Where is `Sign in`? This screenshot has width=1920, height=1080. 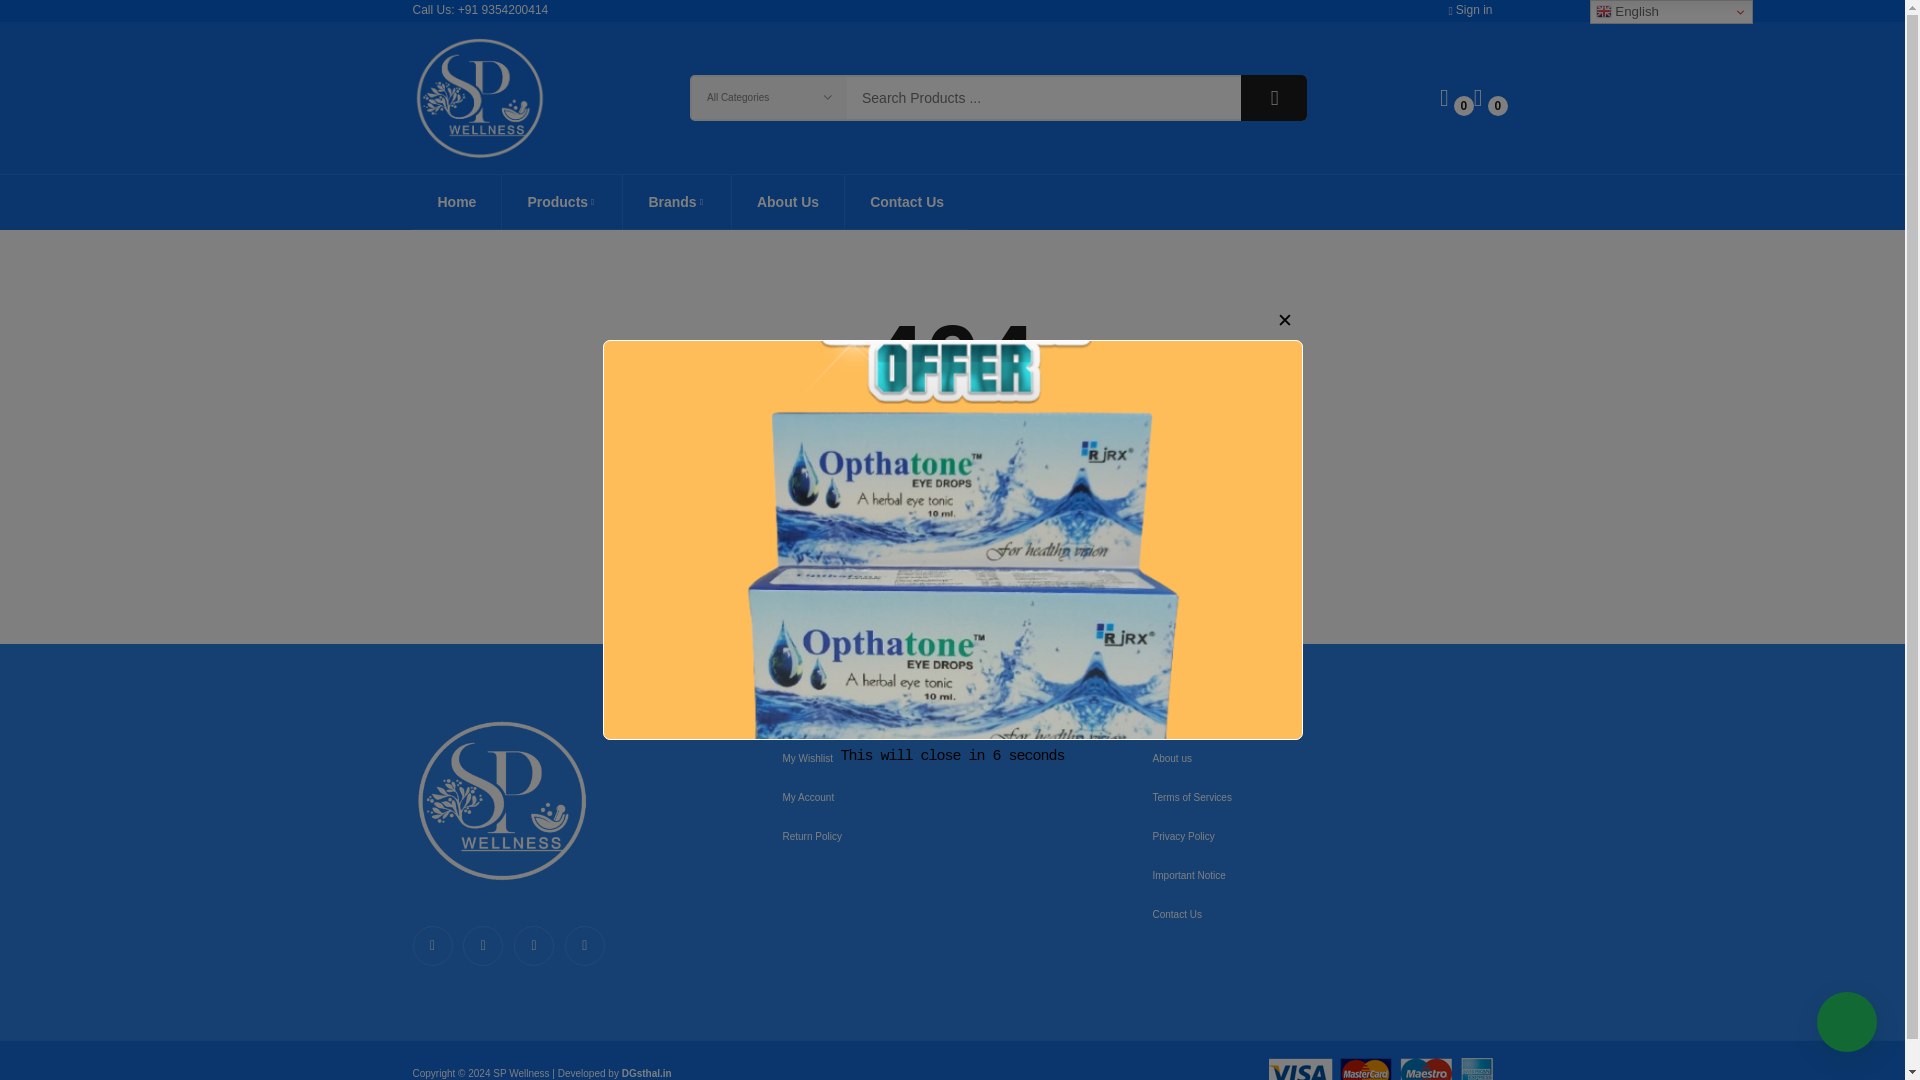
Sign in is located at coordinates (1469, 10).